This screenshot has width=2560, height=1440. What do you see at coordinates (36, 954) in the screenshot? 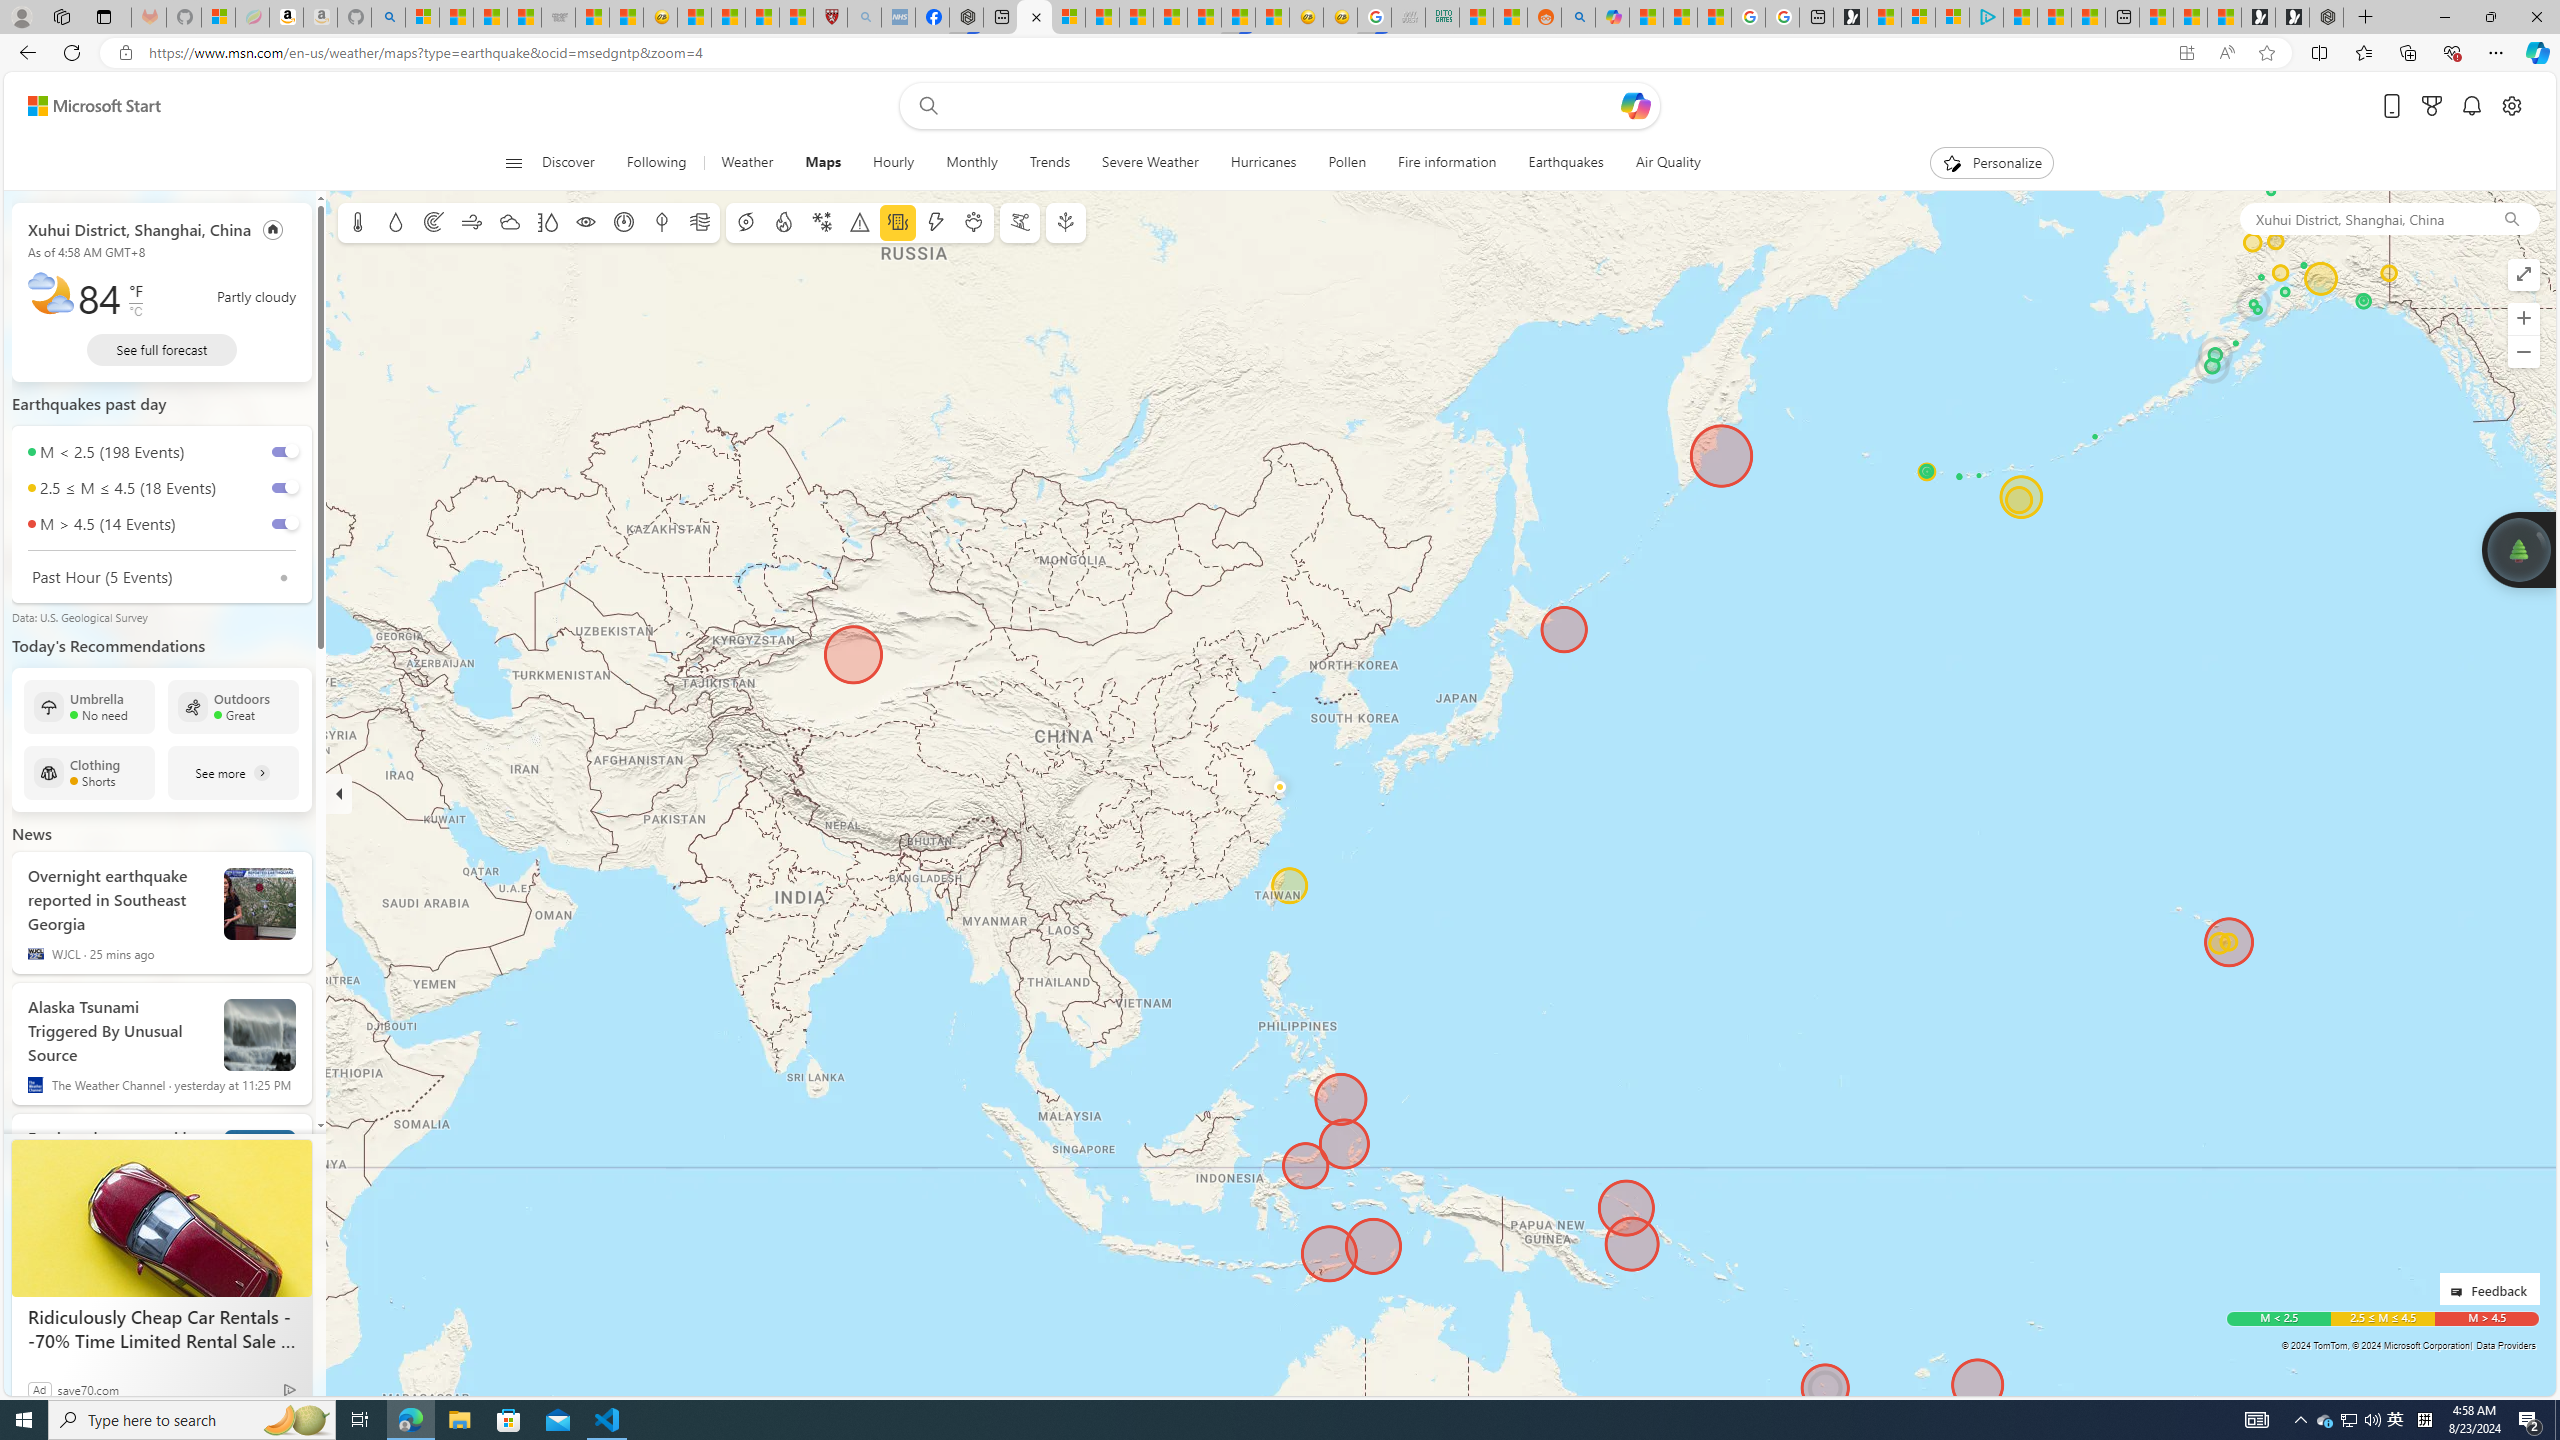
I see `WJCL` at bounding box center [36, 954].